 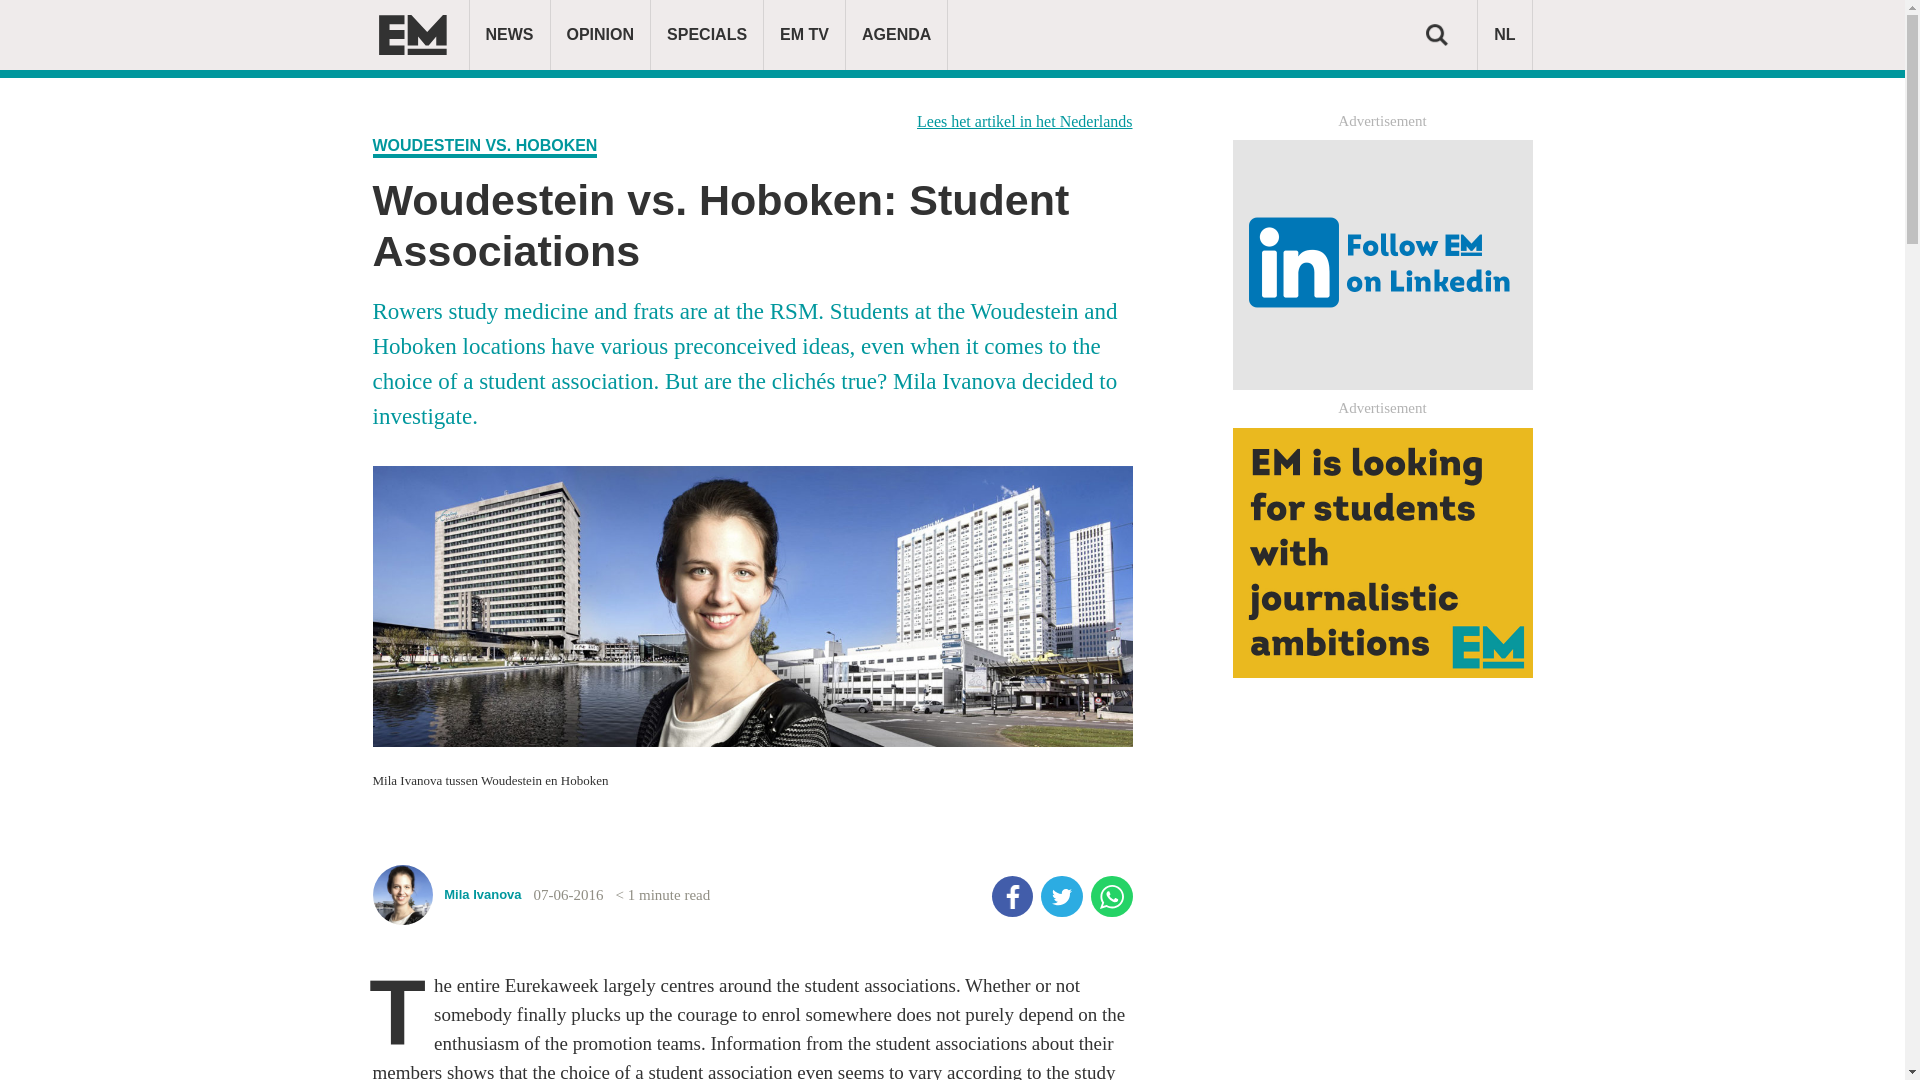 I want to click on WOUDESTEIN VS. HOBOKEN, so click(x=484, y=147).